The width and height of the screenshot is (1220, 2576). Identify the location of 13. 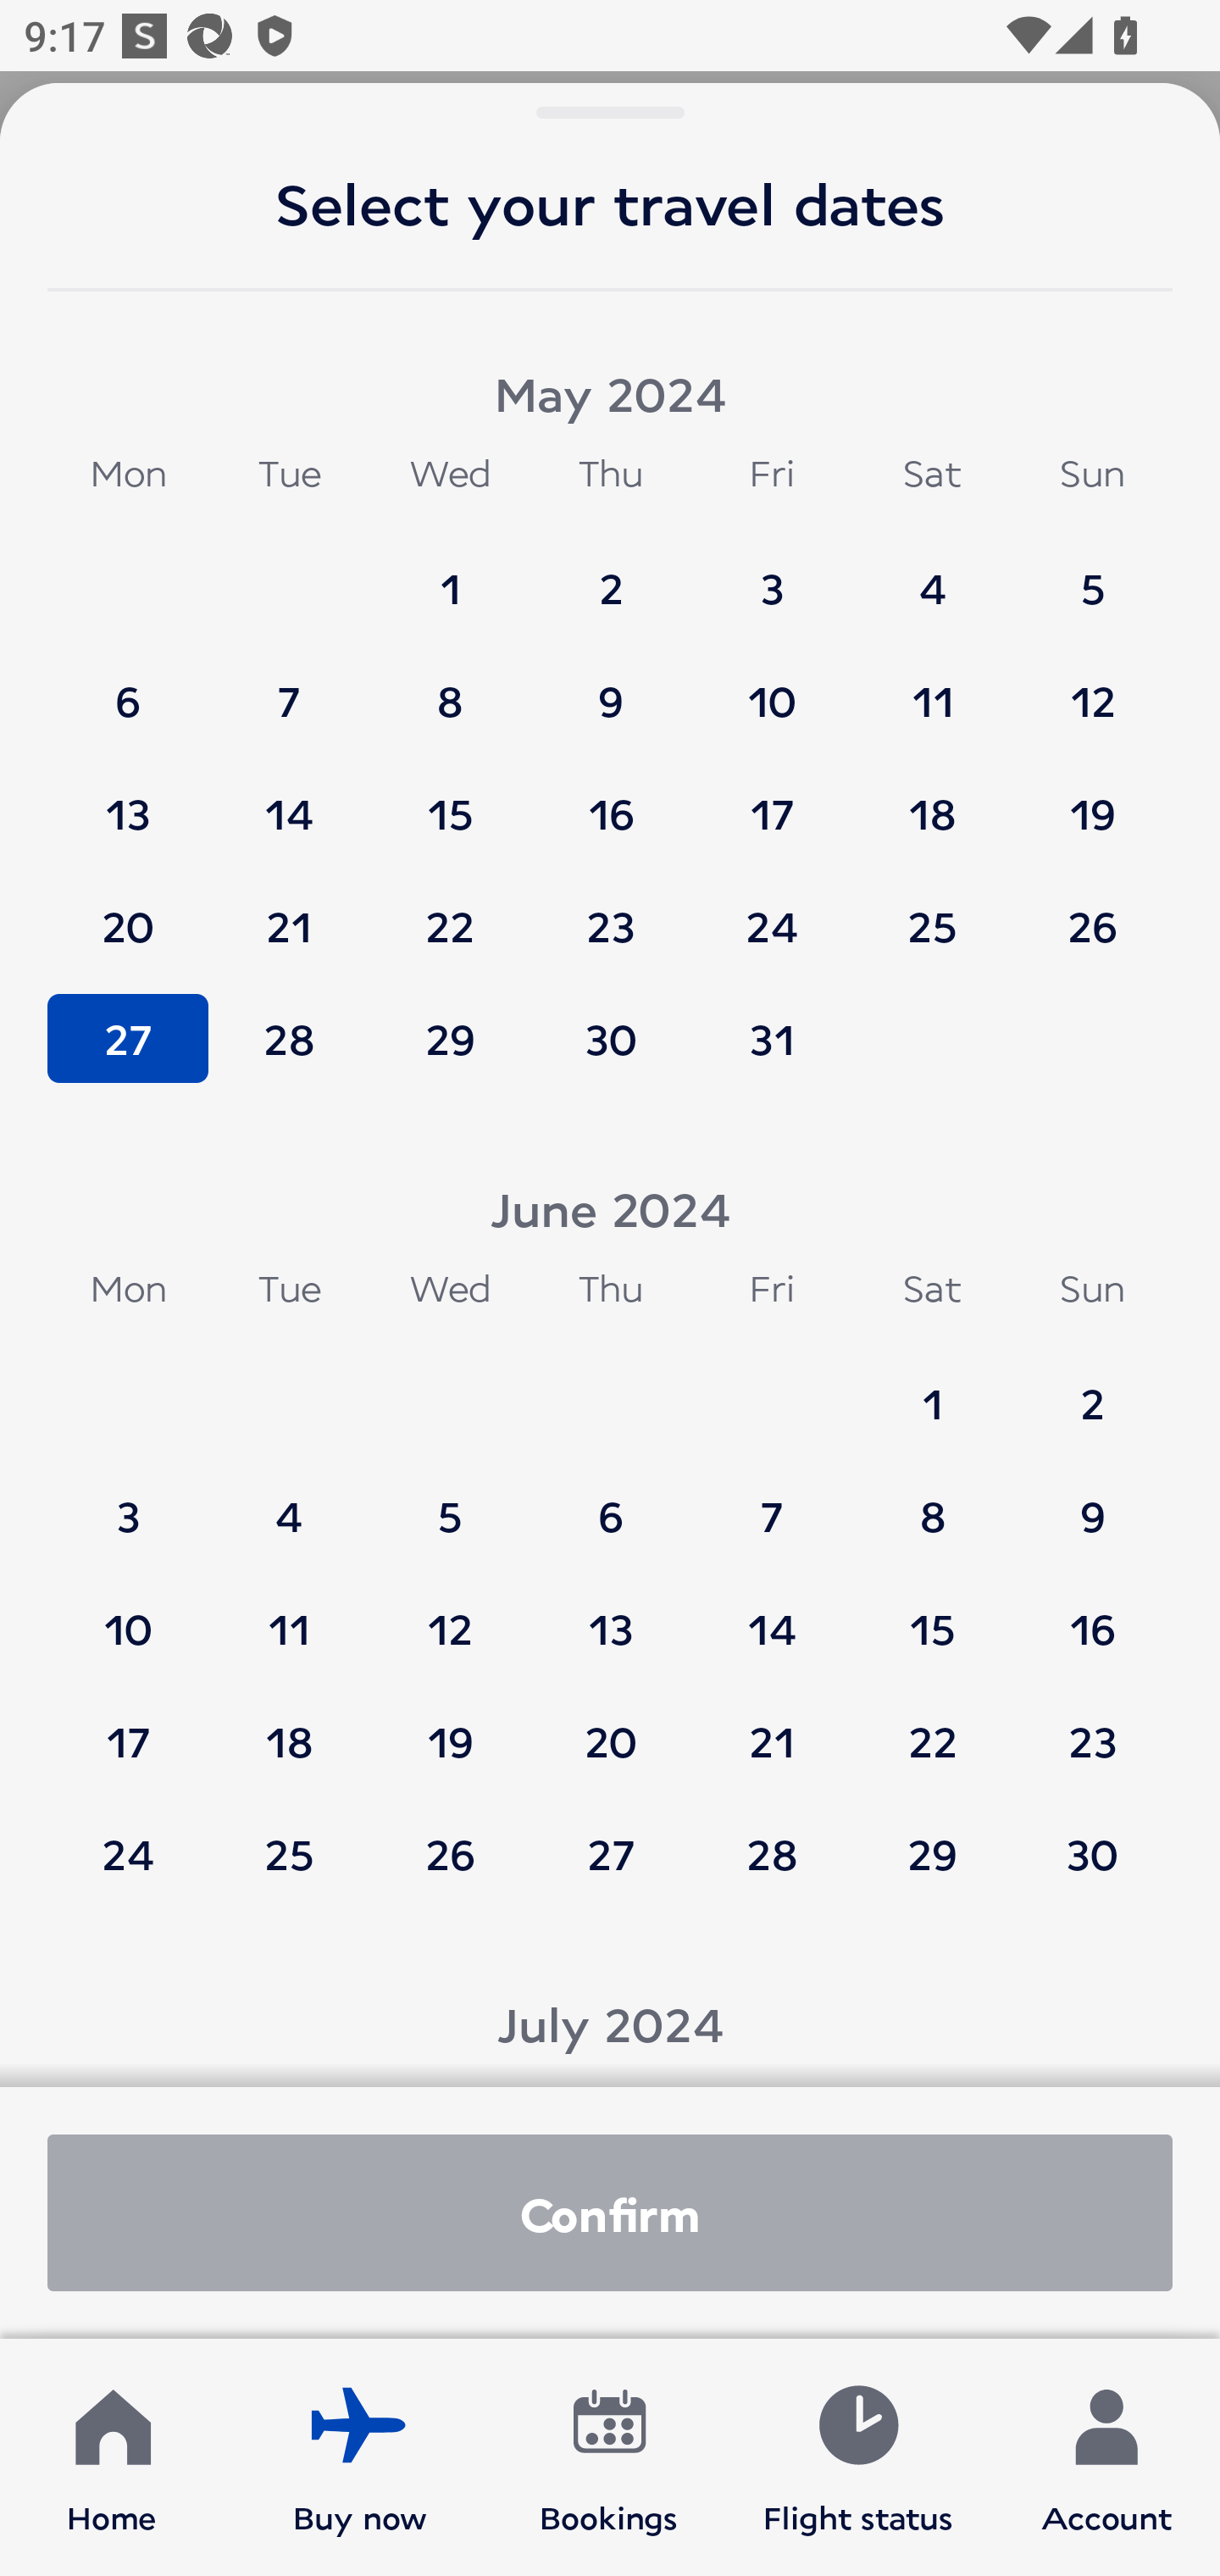
(611, 1613).